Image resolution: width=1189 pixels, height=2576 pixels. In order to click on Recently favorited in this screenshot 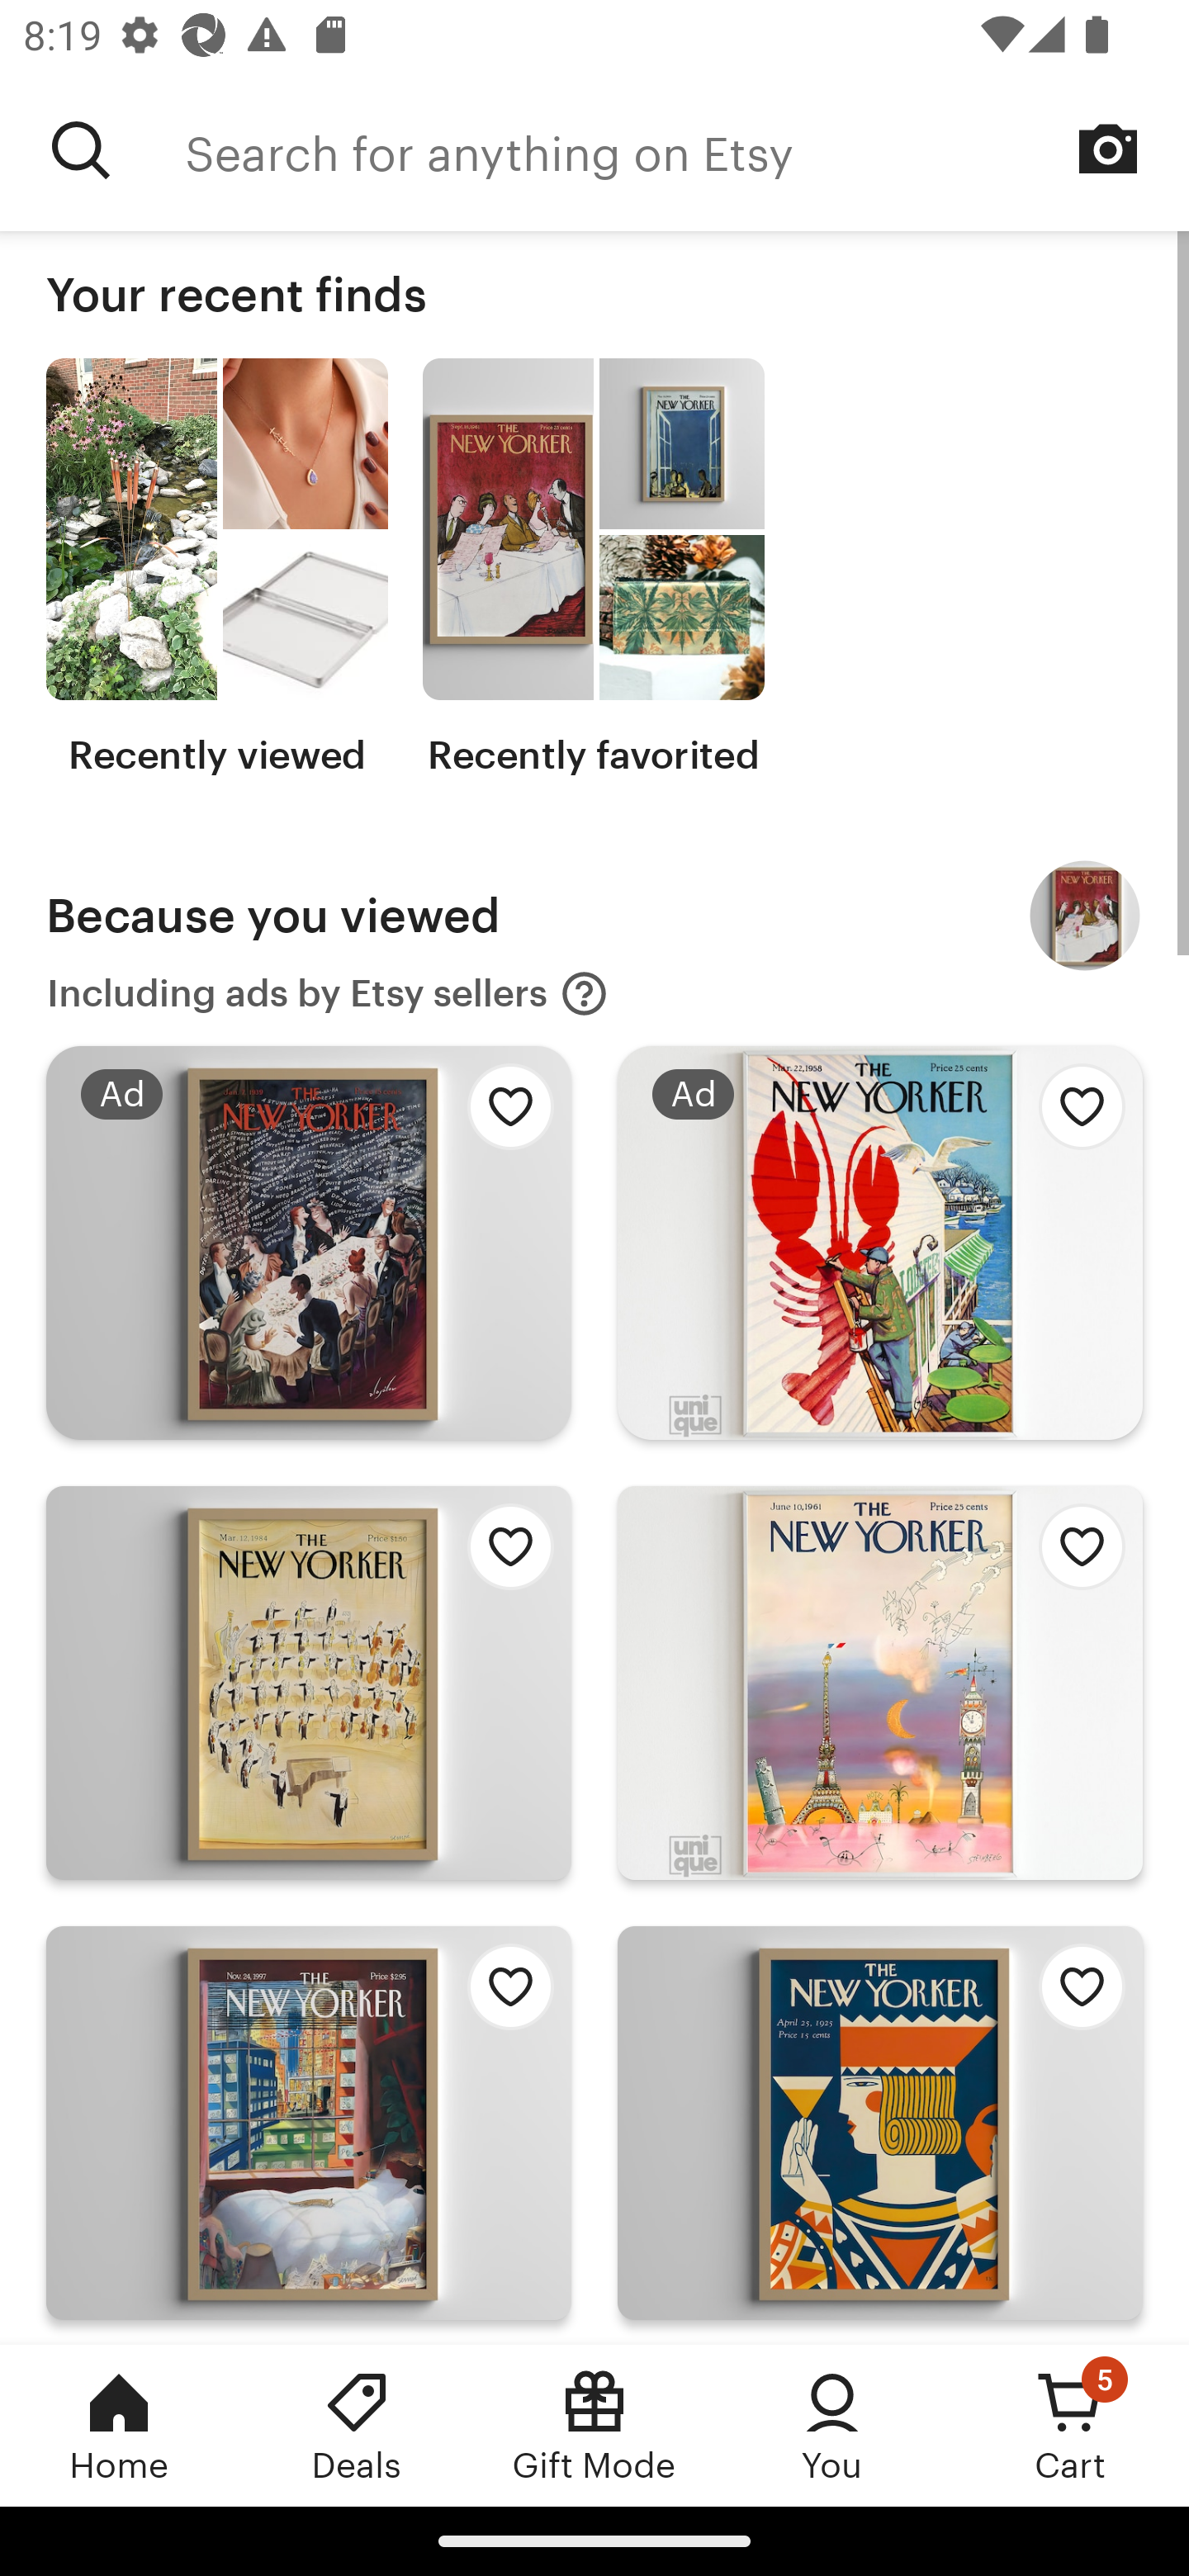, I will do `click(593, 568)`.